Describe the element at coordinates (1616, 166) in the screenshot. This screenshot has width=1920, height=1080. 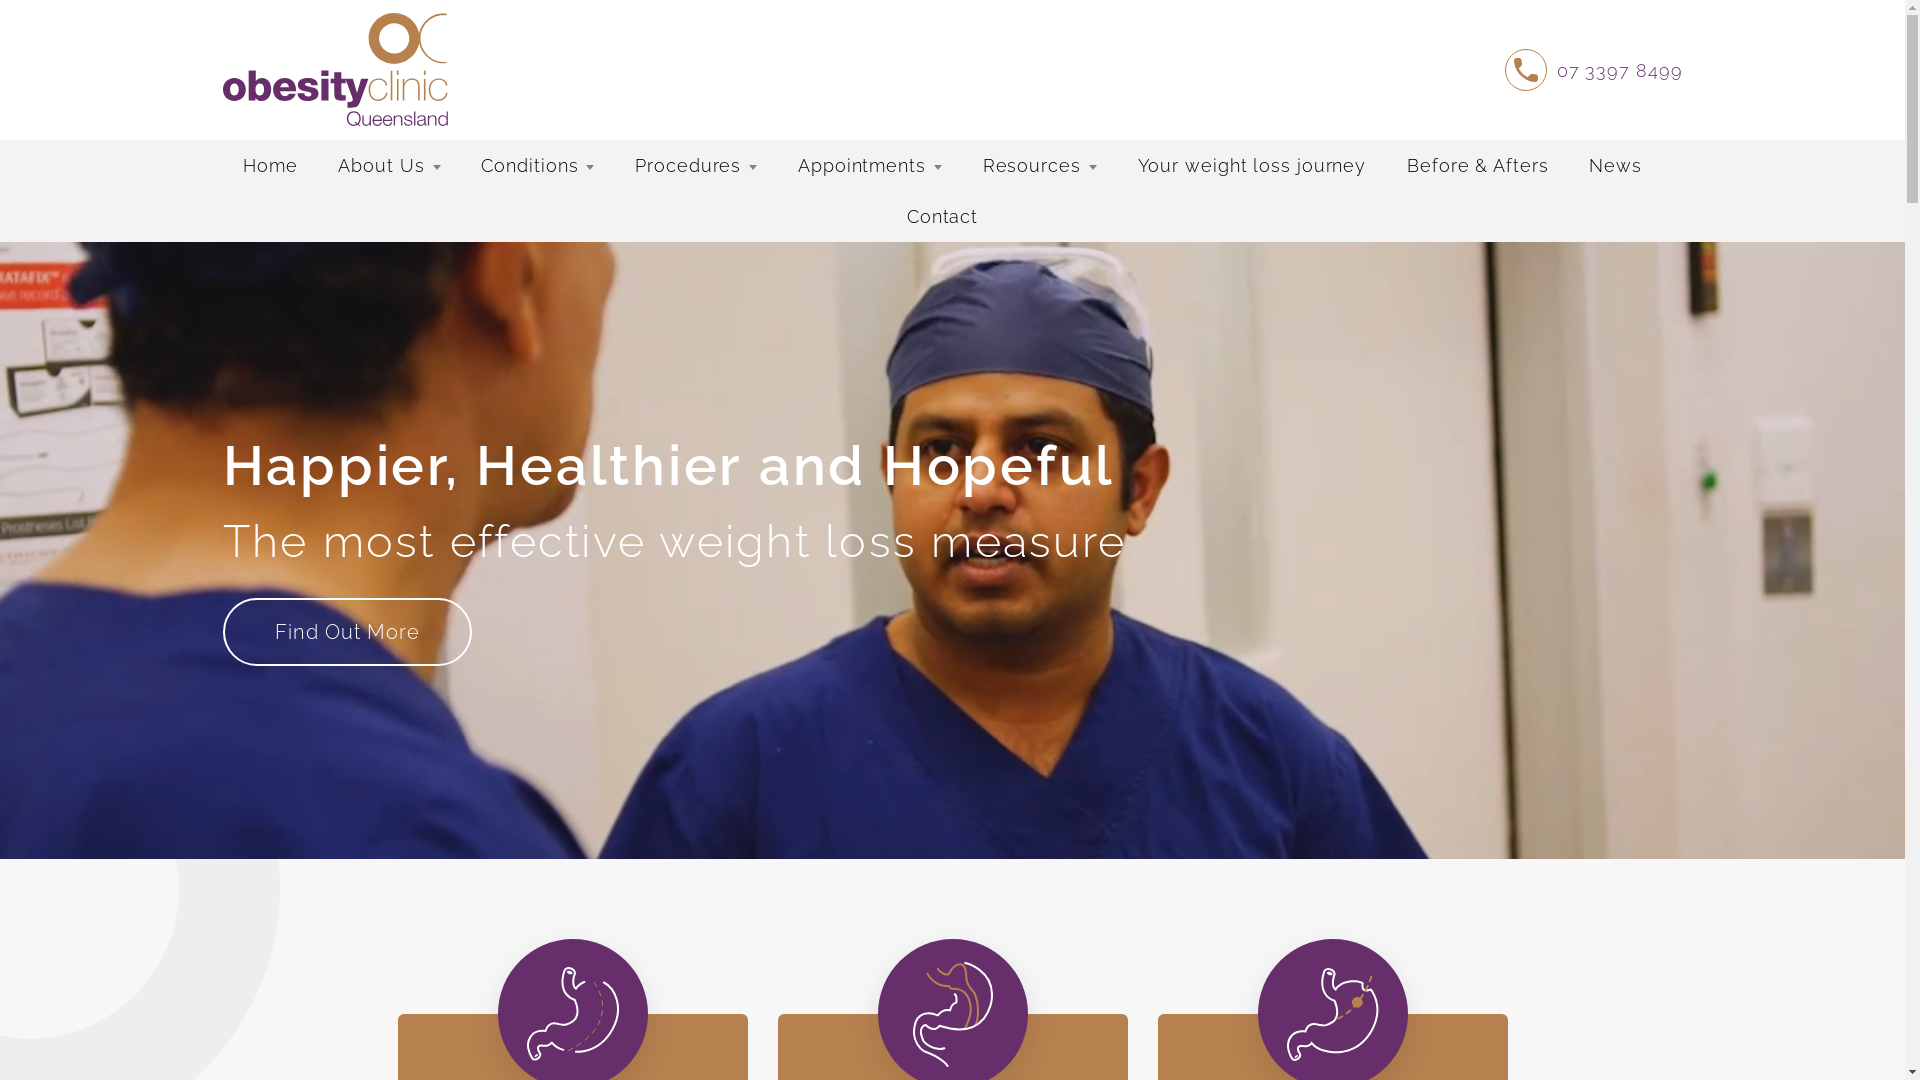
I see `News` at that location.